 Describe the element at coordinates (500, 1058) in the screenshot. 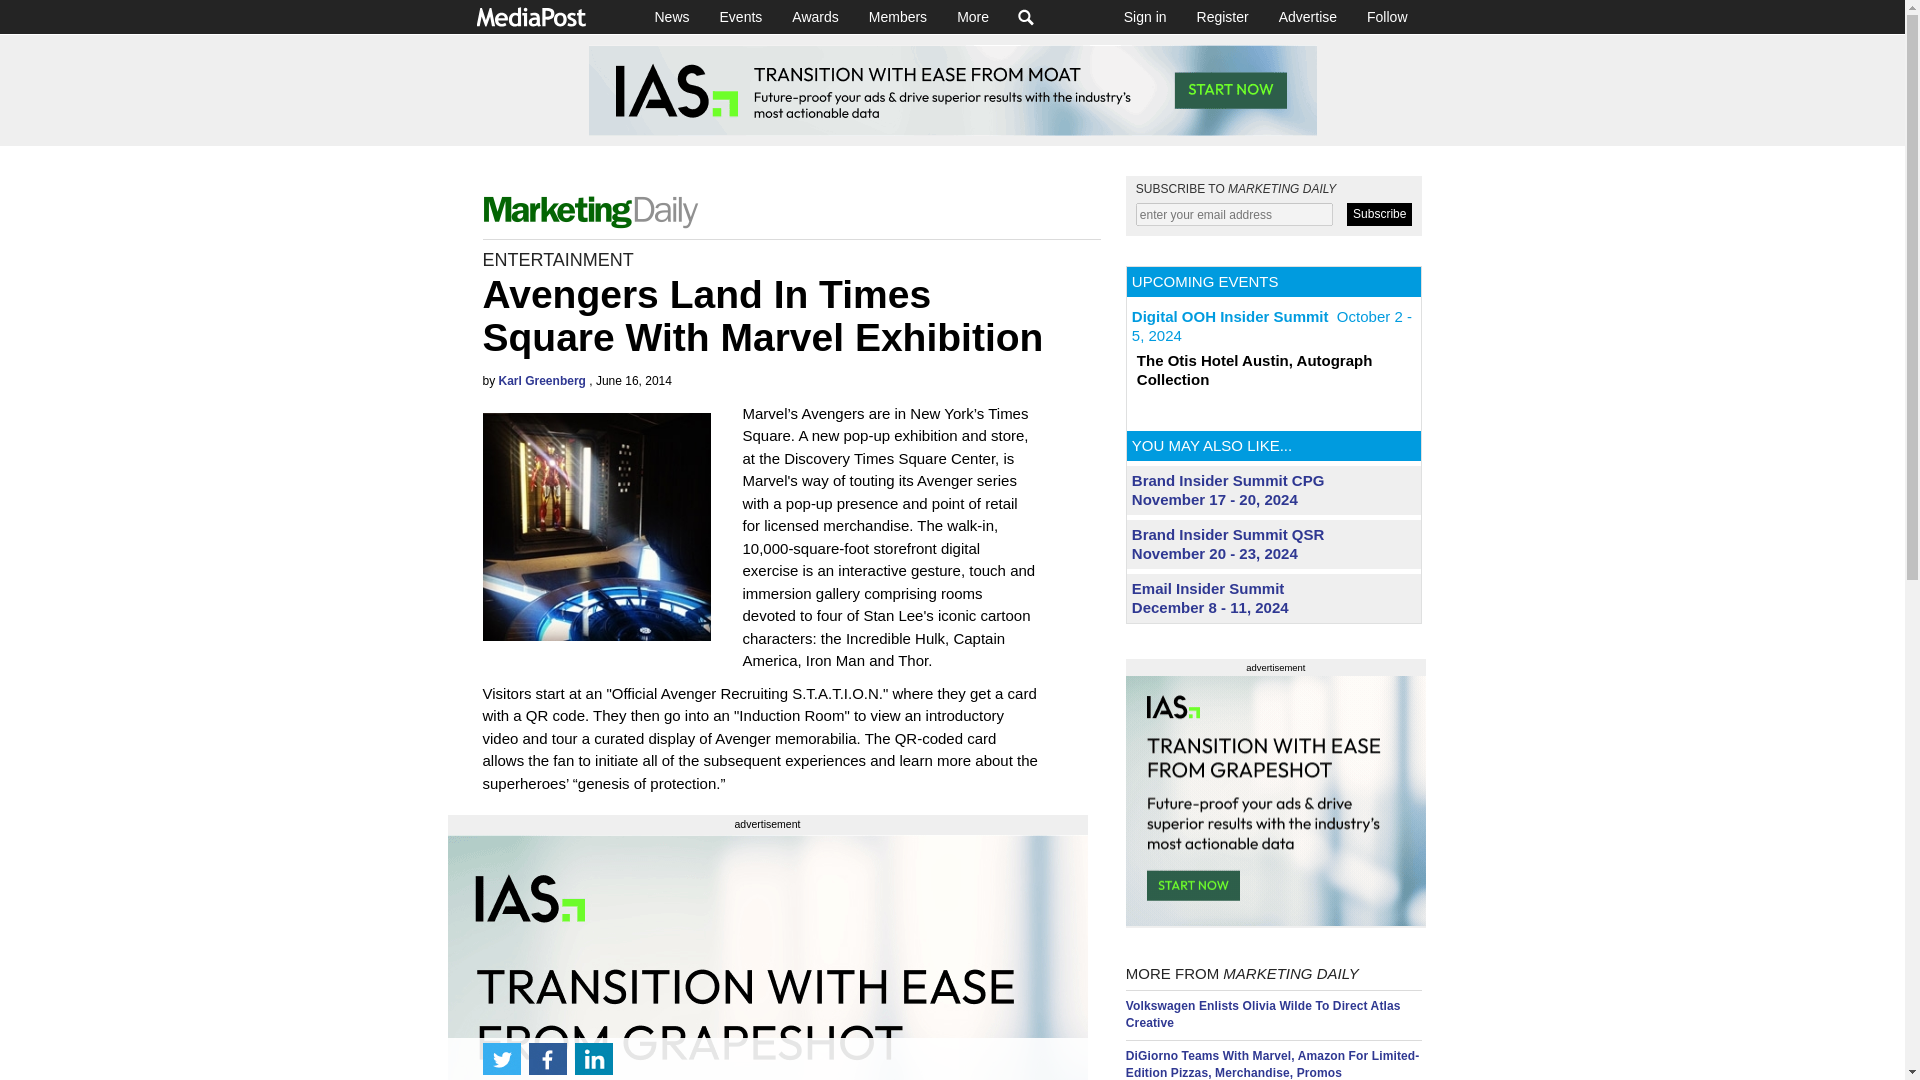

I see `Share on Twitter` at that location.